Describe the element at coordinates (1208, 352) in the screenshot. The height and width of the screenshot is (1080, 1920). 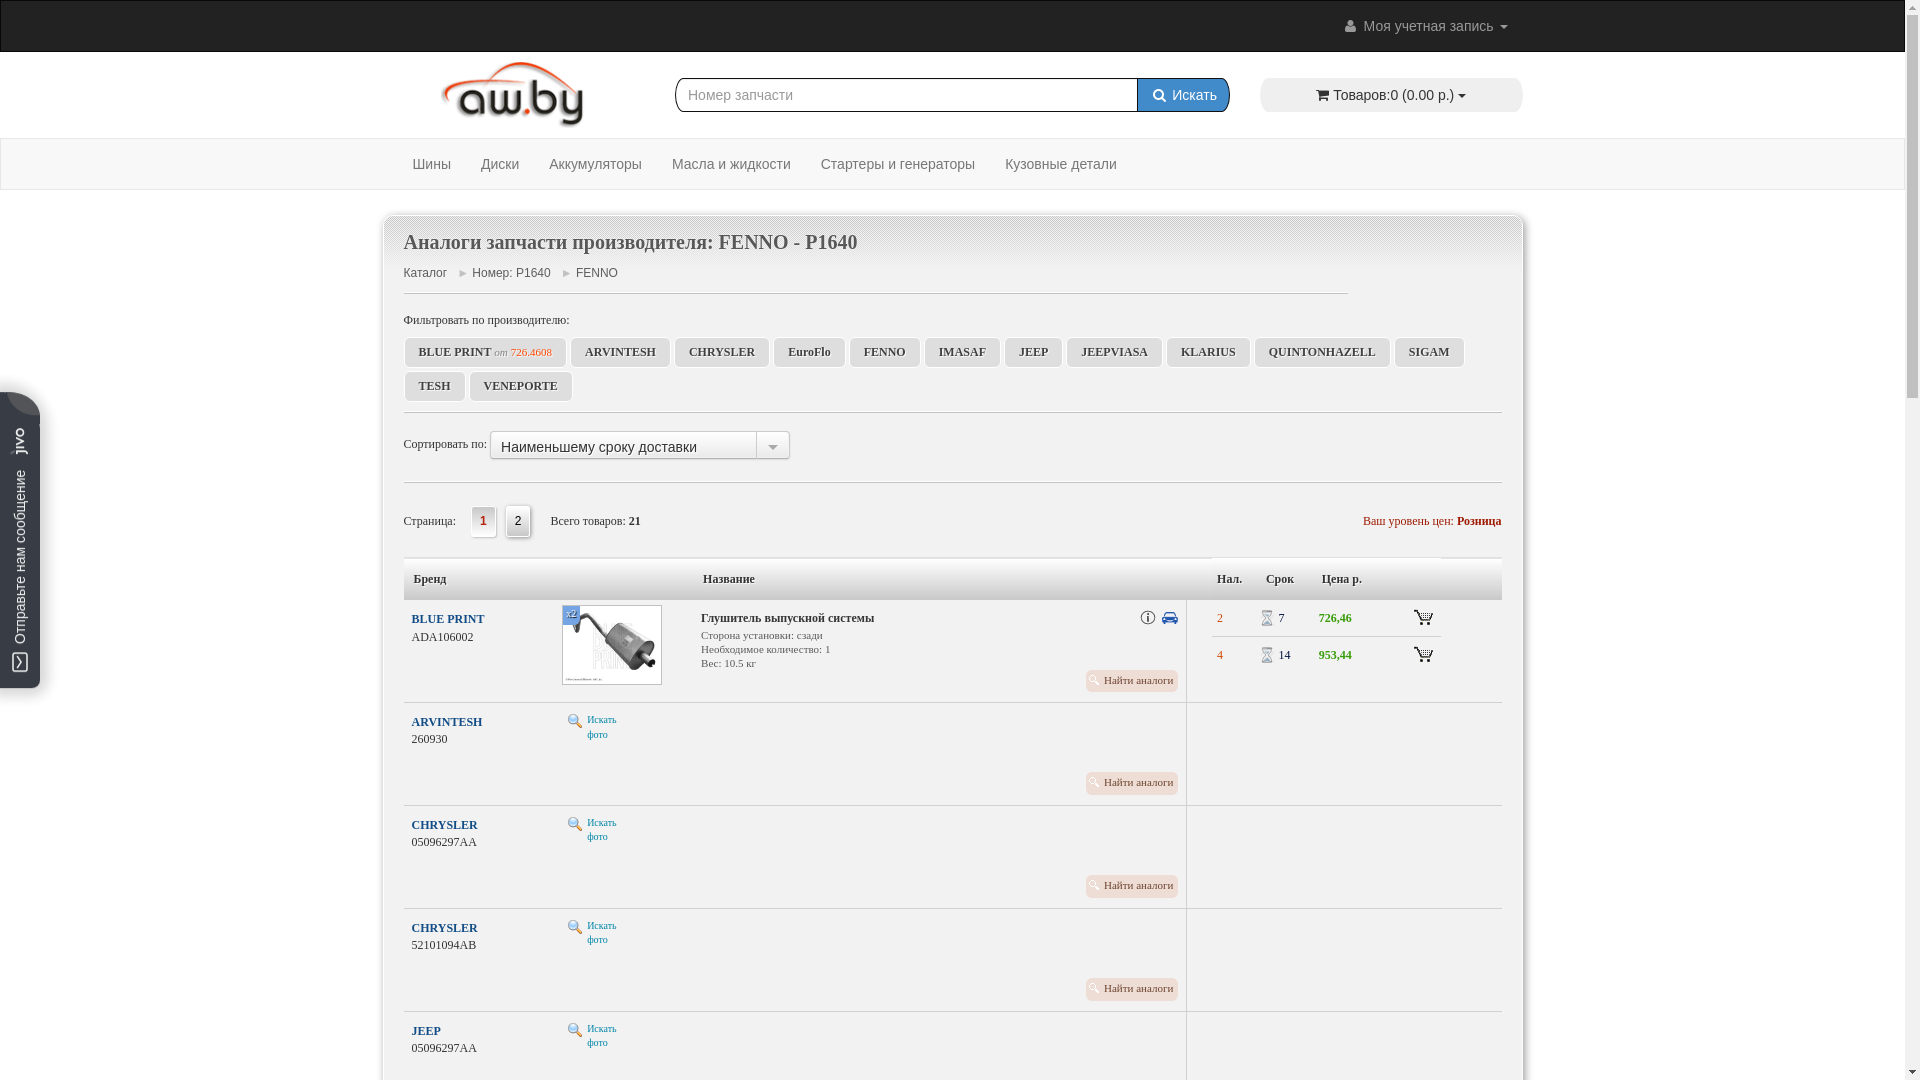
I see `KLARIUS` at that location.